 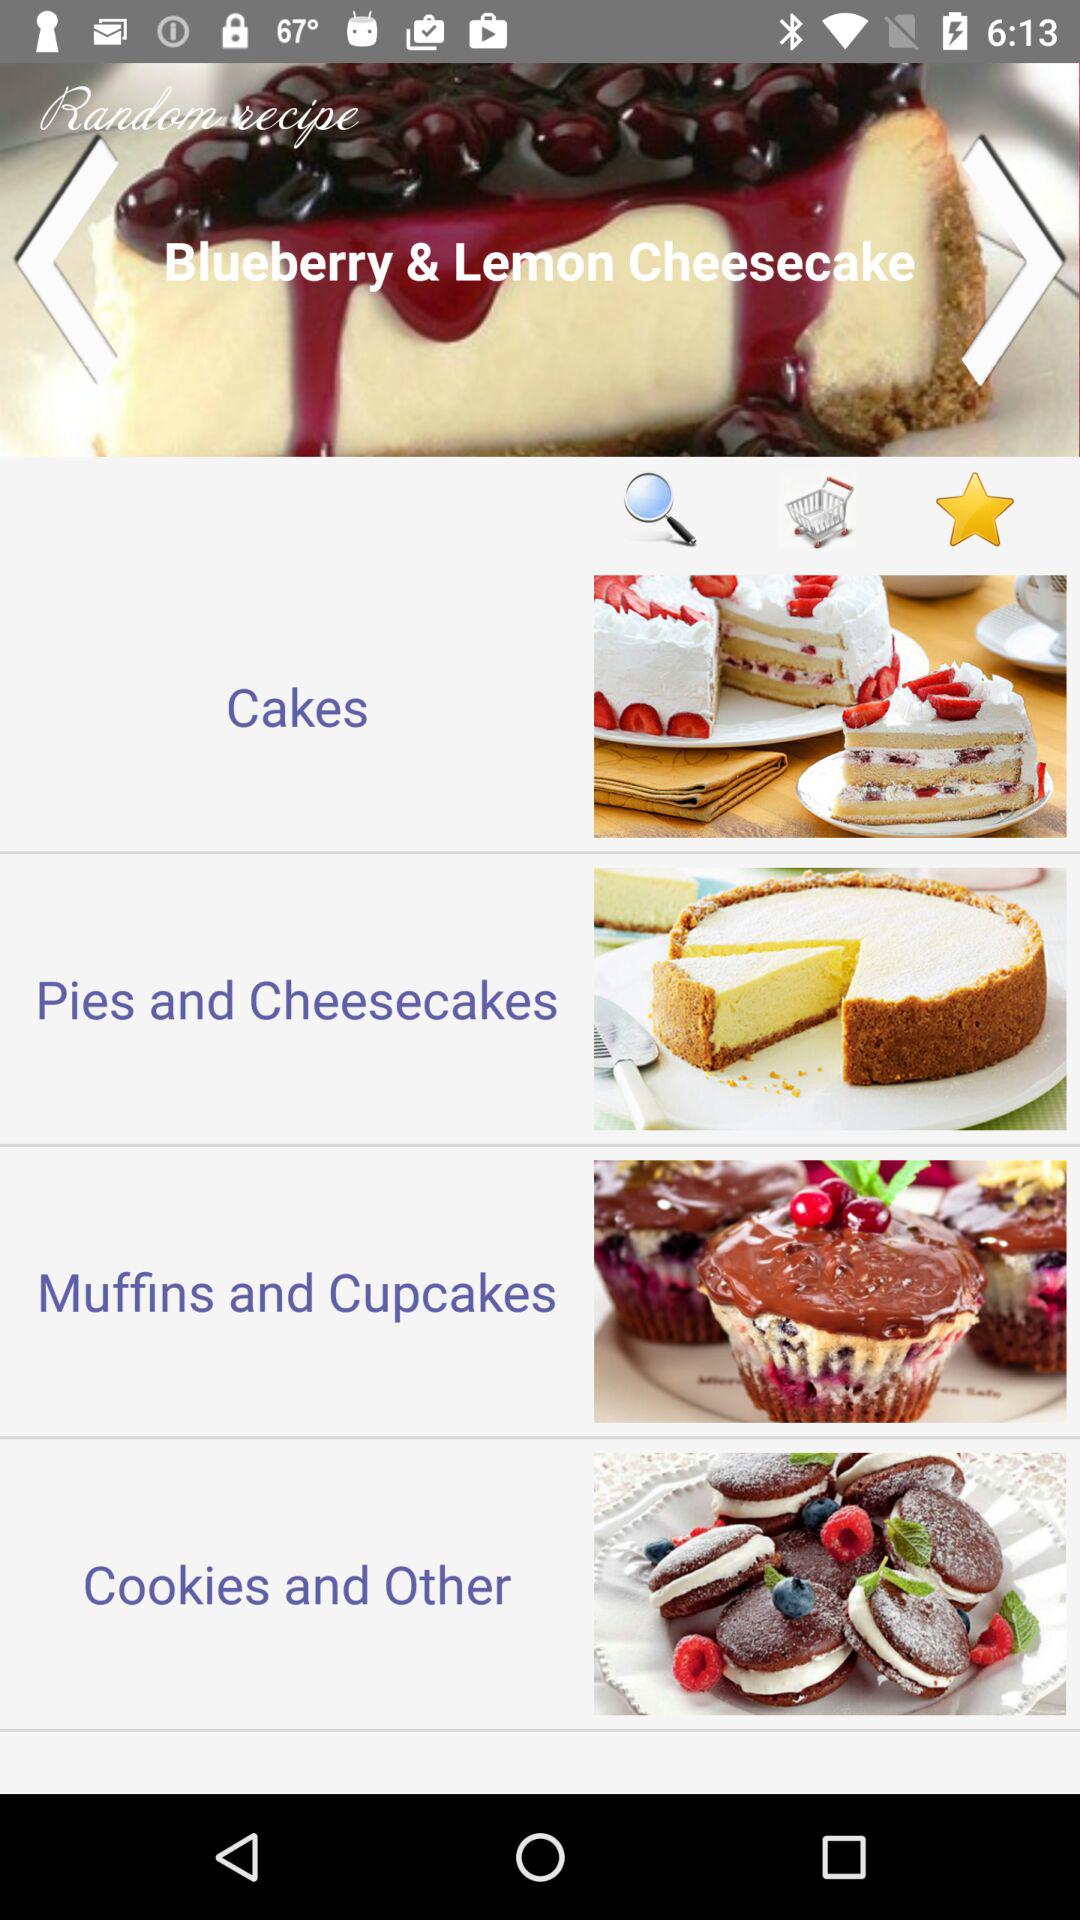 What do you see at coordinates (297, 706) in the screenshot?
I see `turn off the item above pies and cheesecakes` at bounding box center [297, 706].